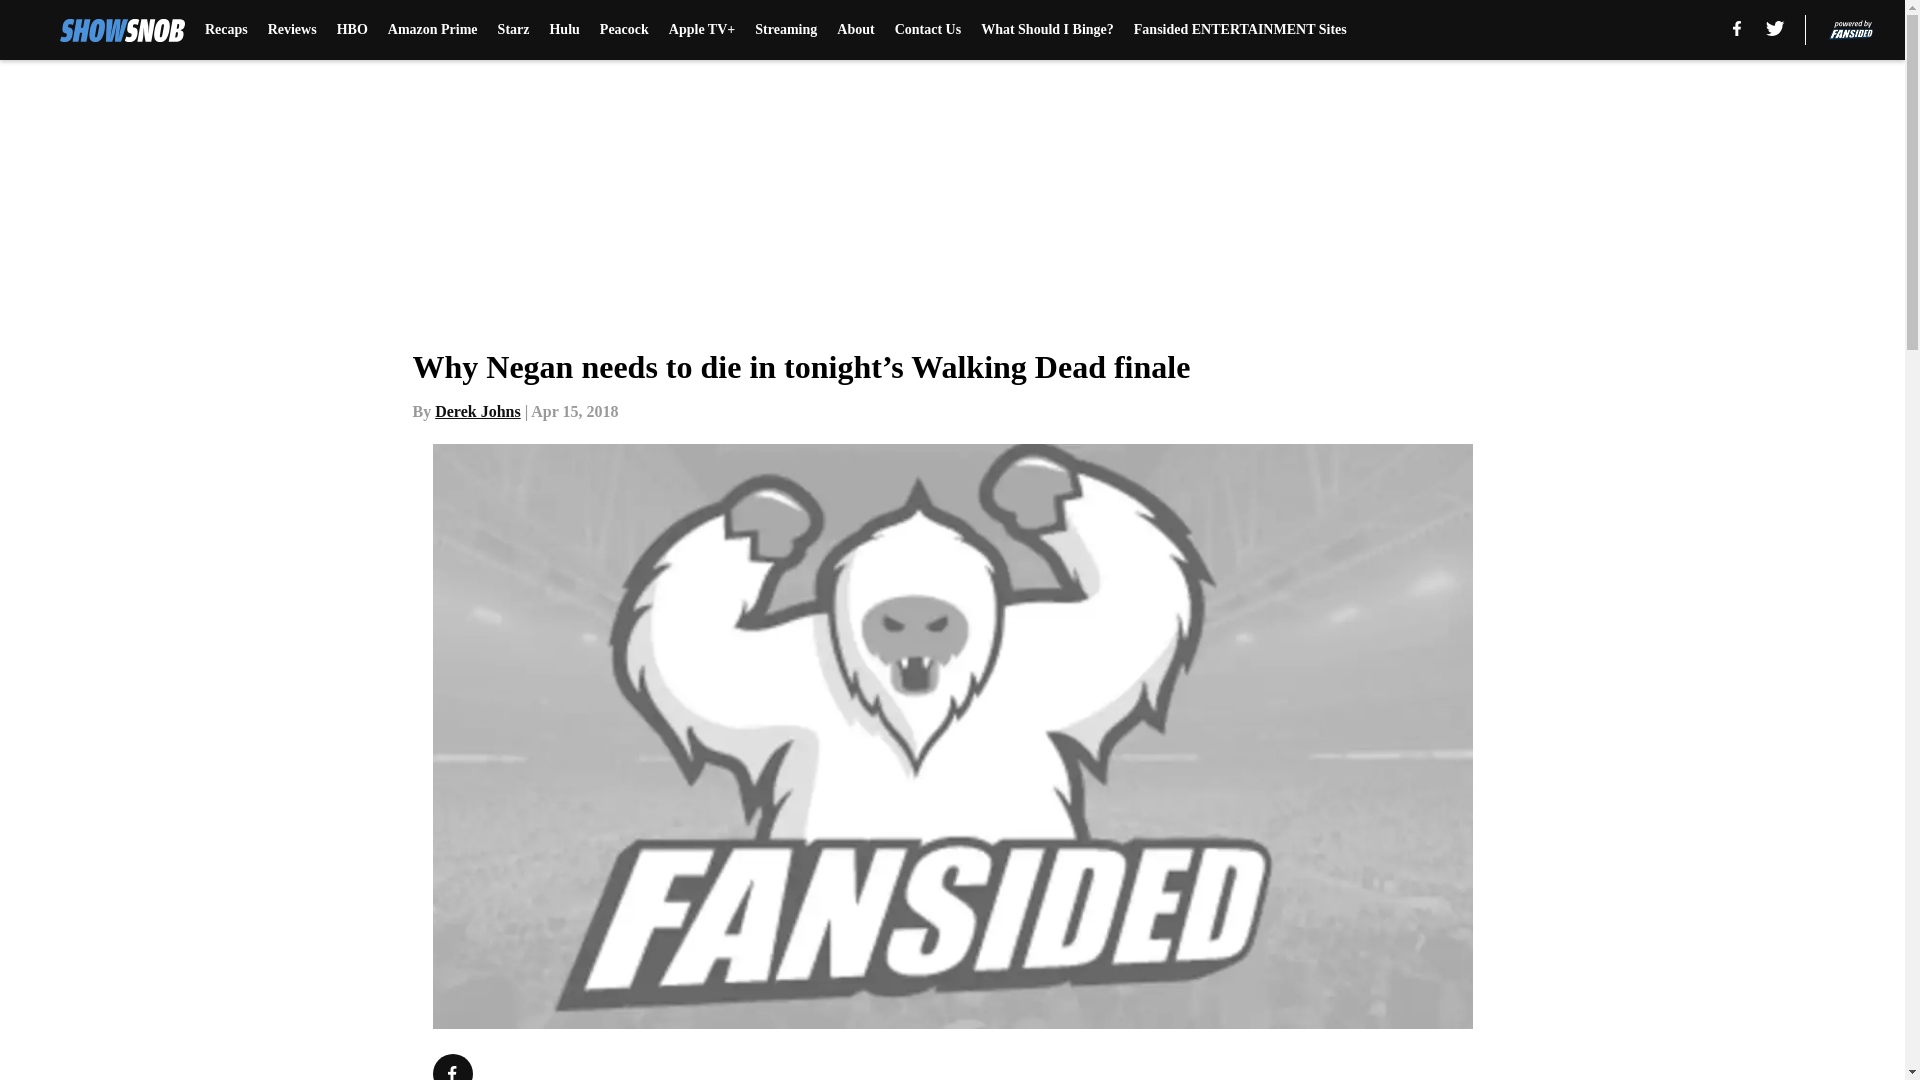 The image size is (1920, 1080). I want to click on Streaming, so click(786, 30).